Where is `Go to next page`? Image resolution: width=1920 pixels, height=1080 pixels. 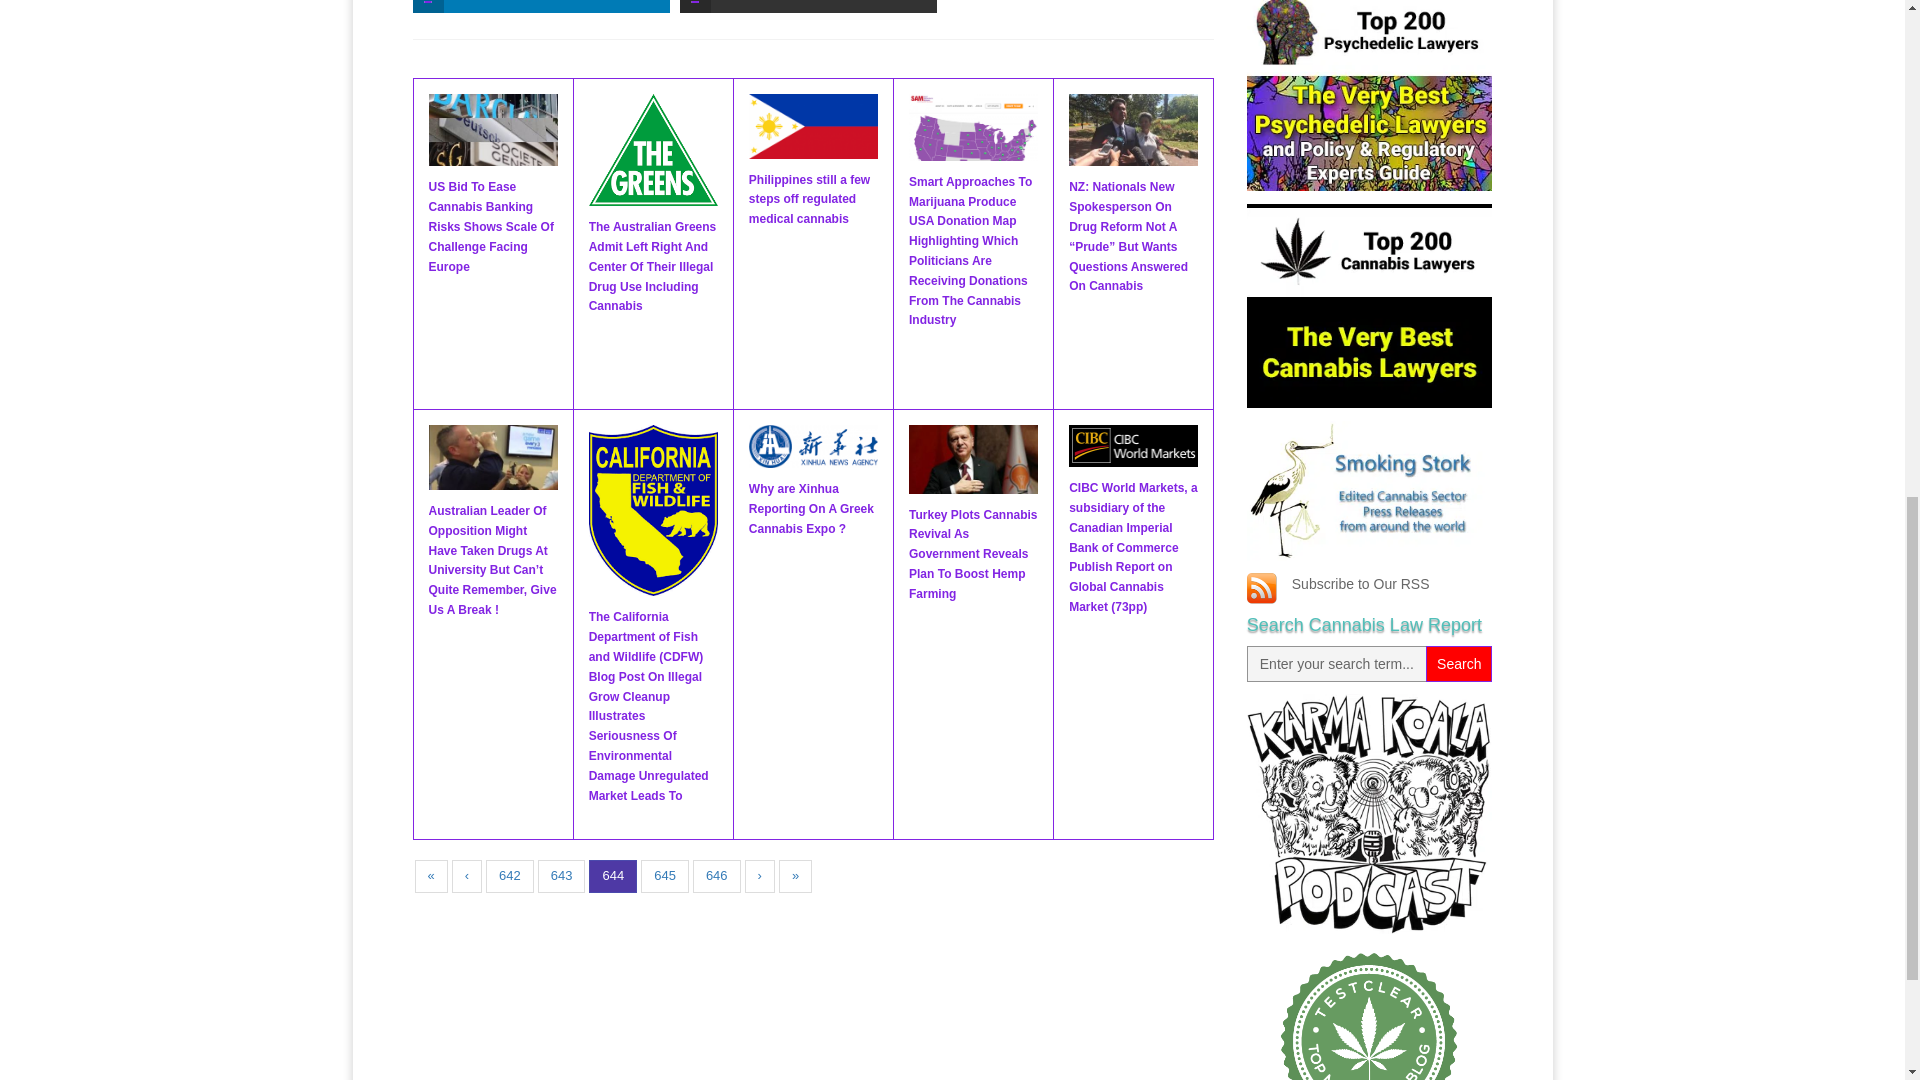 Go to next page is located at coordinates (760, 876).